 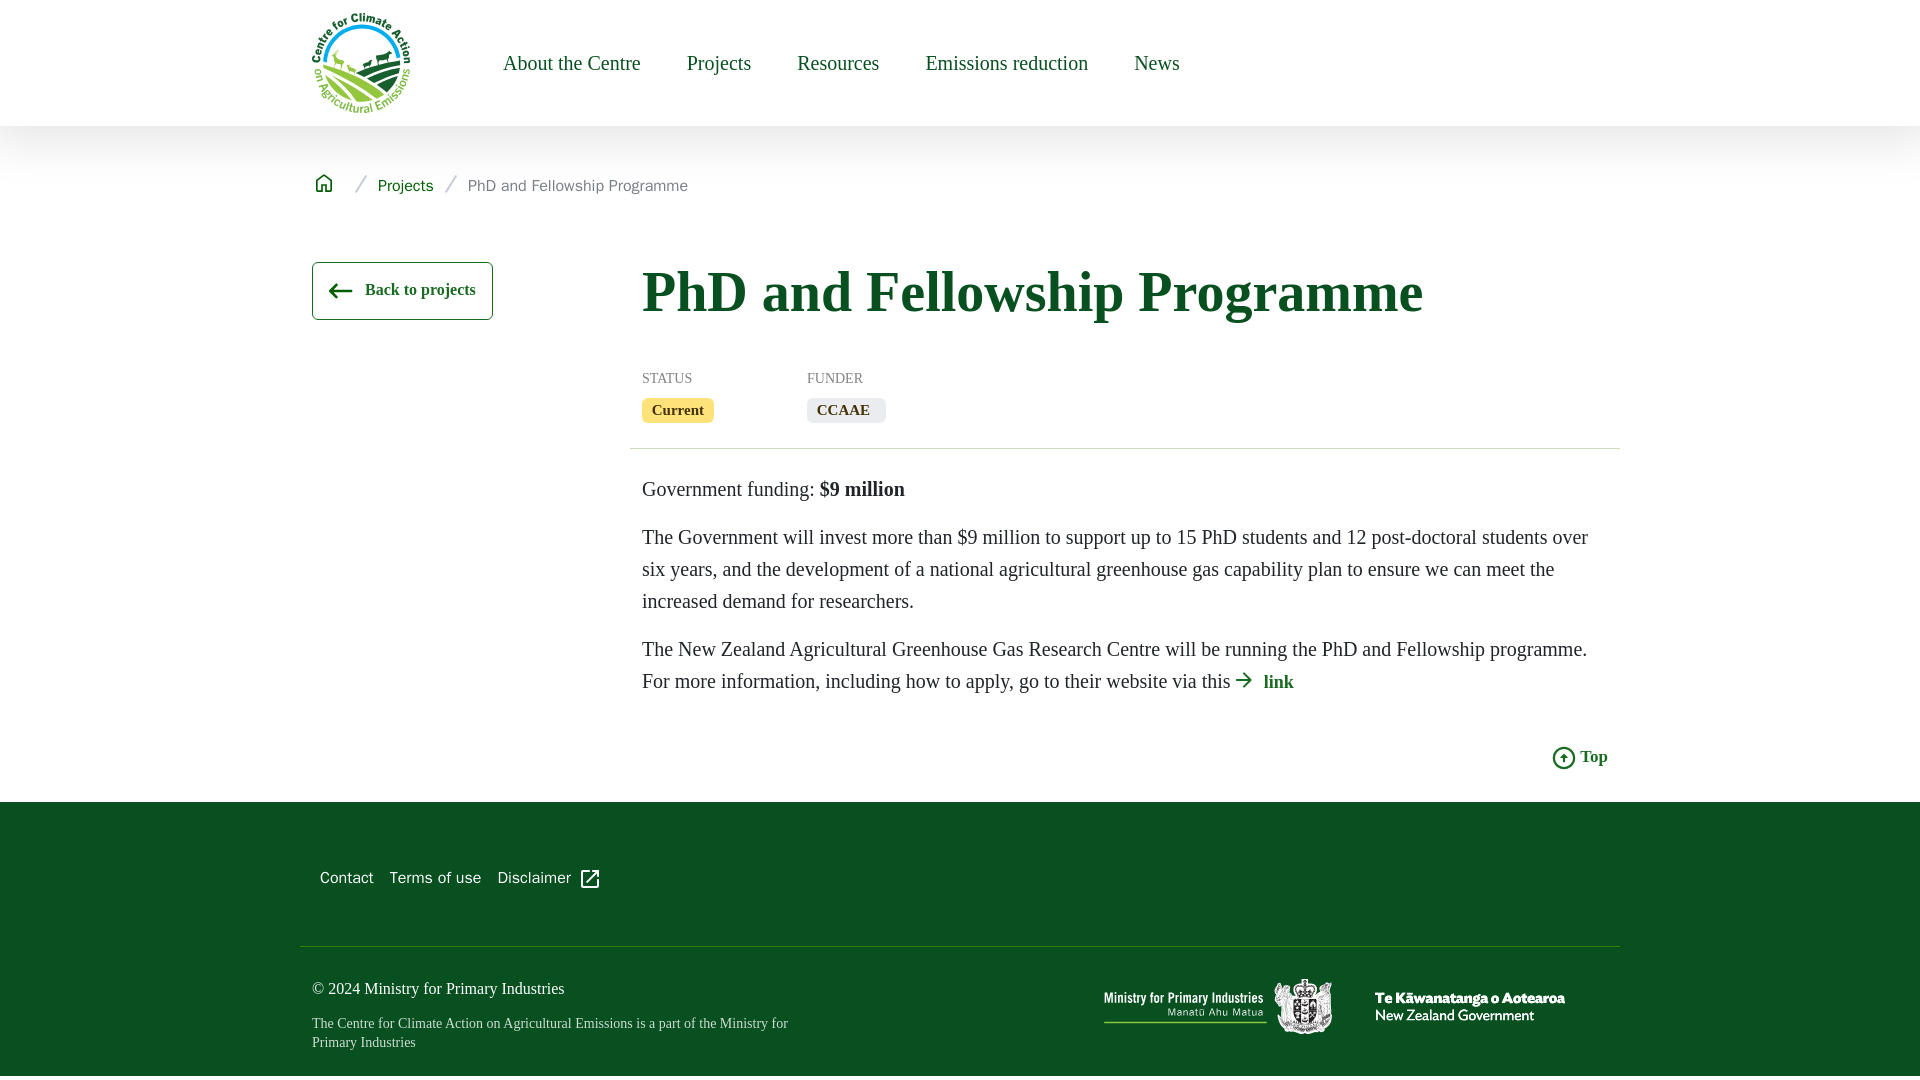 I want to click on About the Centre, so click(x=572, y=63).